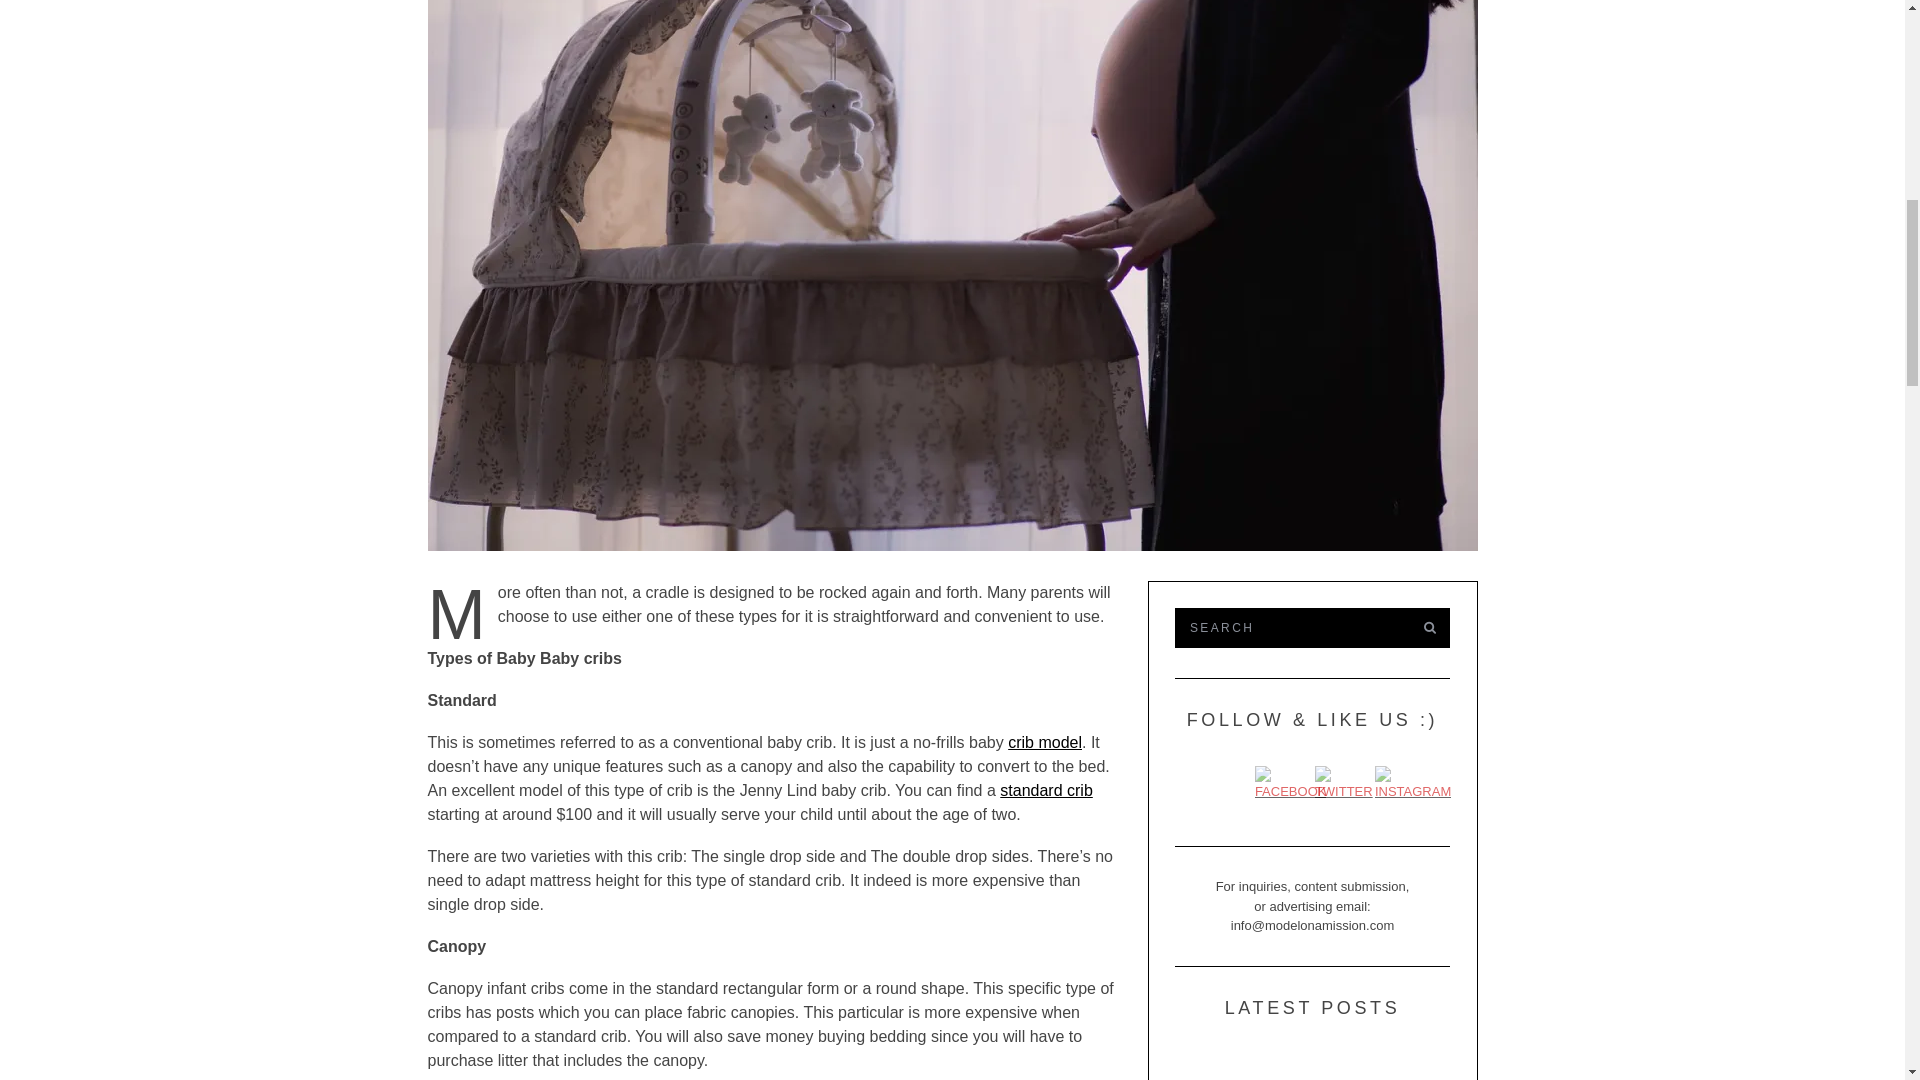 The width and height of the screenshot is (1920, 1080). I want to click on Search, so click(1288, 628).